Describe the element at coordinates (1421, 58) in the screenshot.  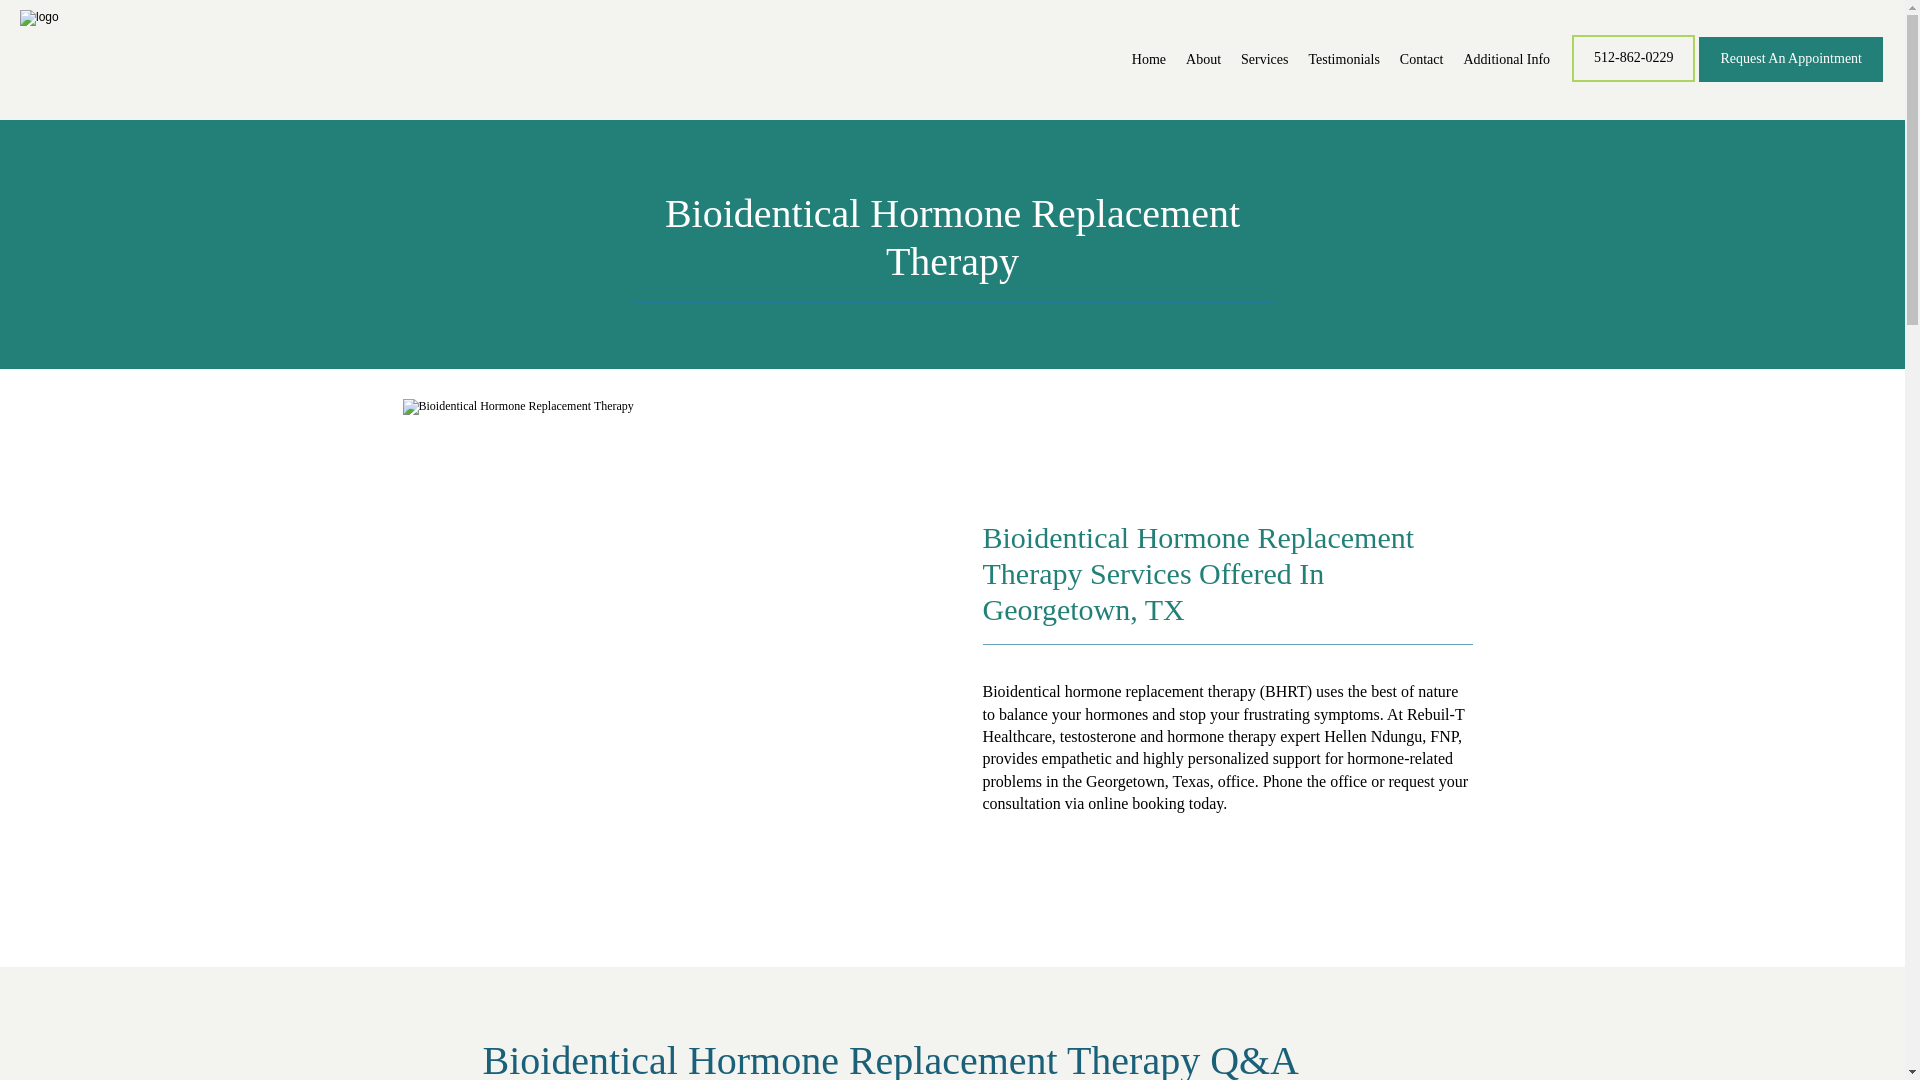
I see `Contact` at that location.